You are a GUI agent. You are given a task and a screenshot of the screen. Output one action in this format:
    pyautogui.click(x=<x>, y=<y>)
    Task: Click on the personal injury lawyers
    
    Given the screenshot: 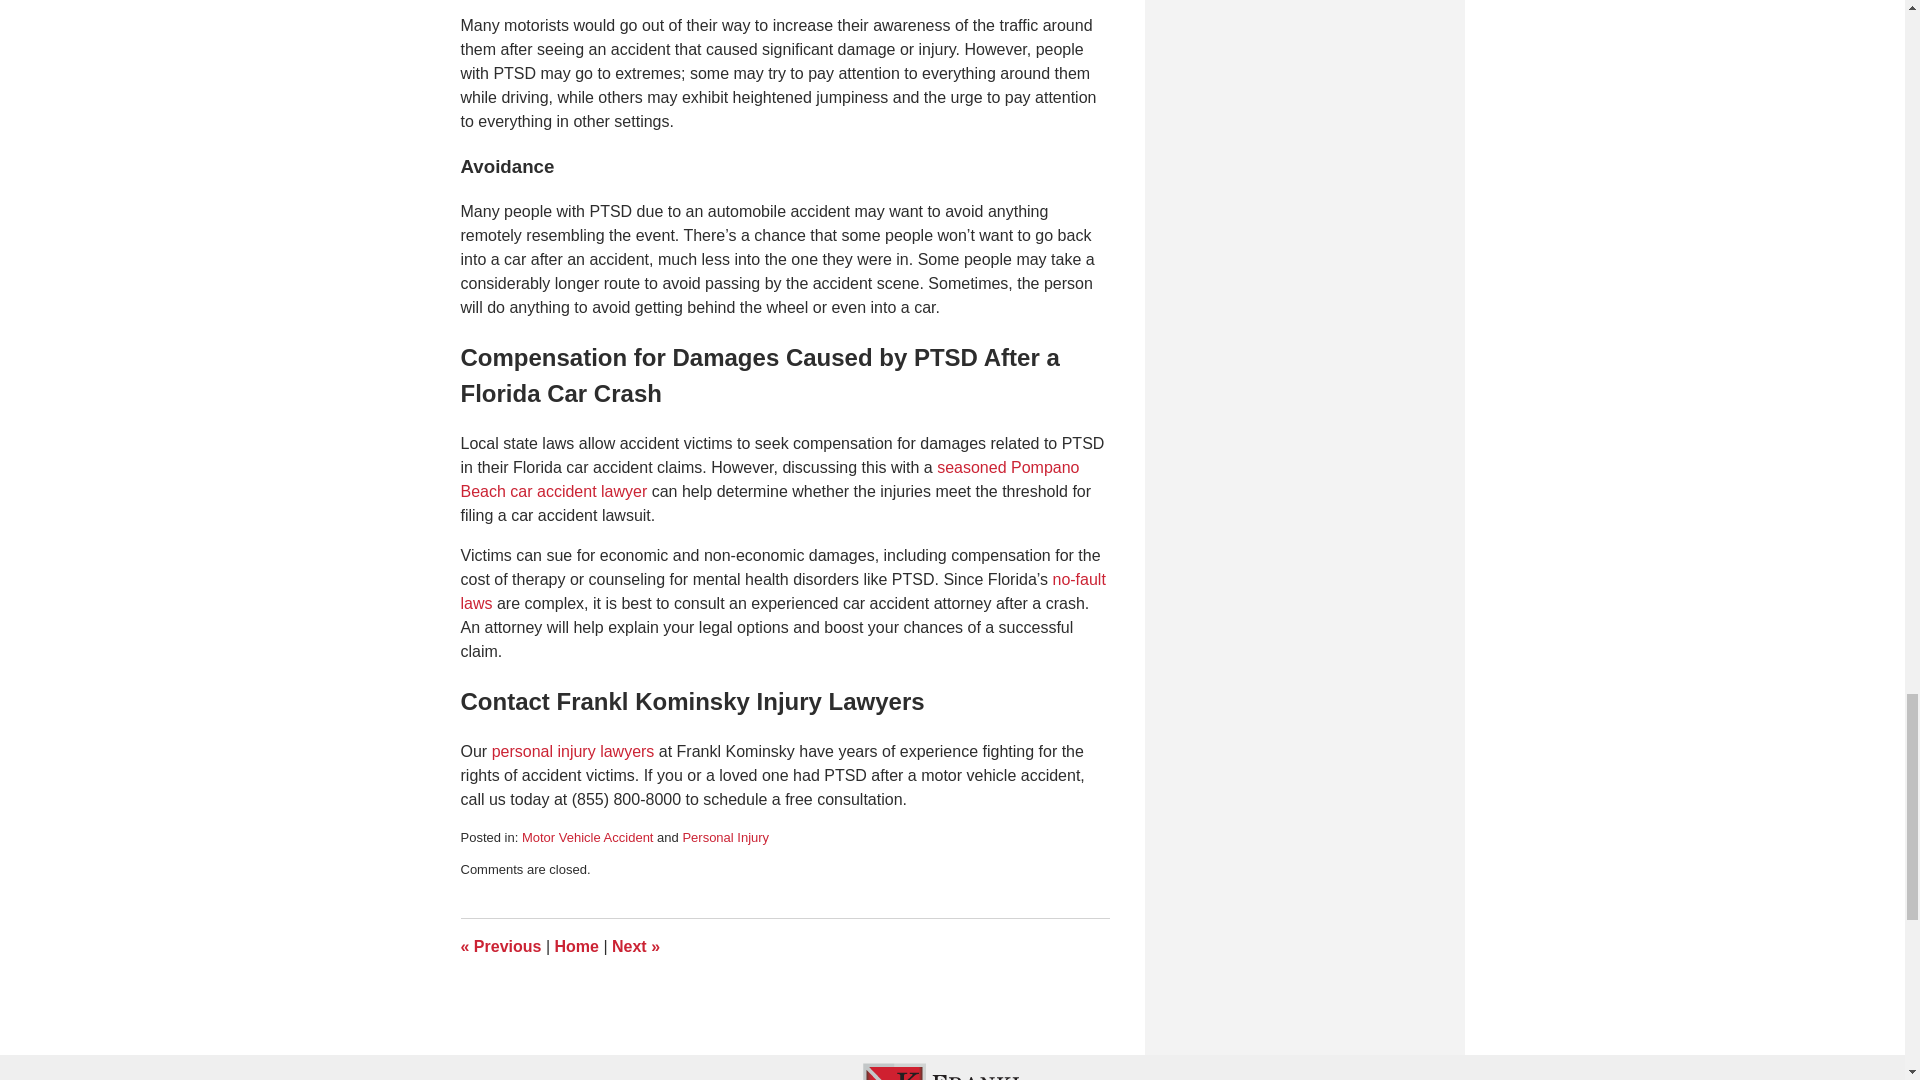 What is the action you would take?
    pyautogui.click(x=572, y=752)
    